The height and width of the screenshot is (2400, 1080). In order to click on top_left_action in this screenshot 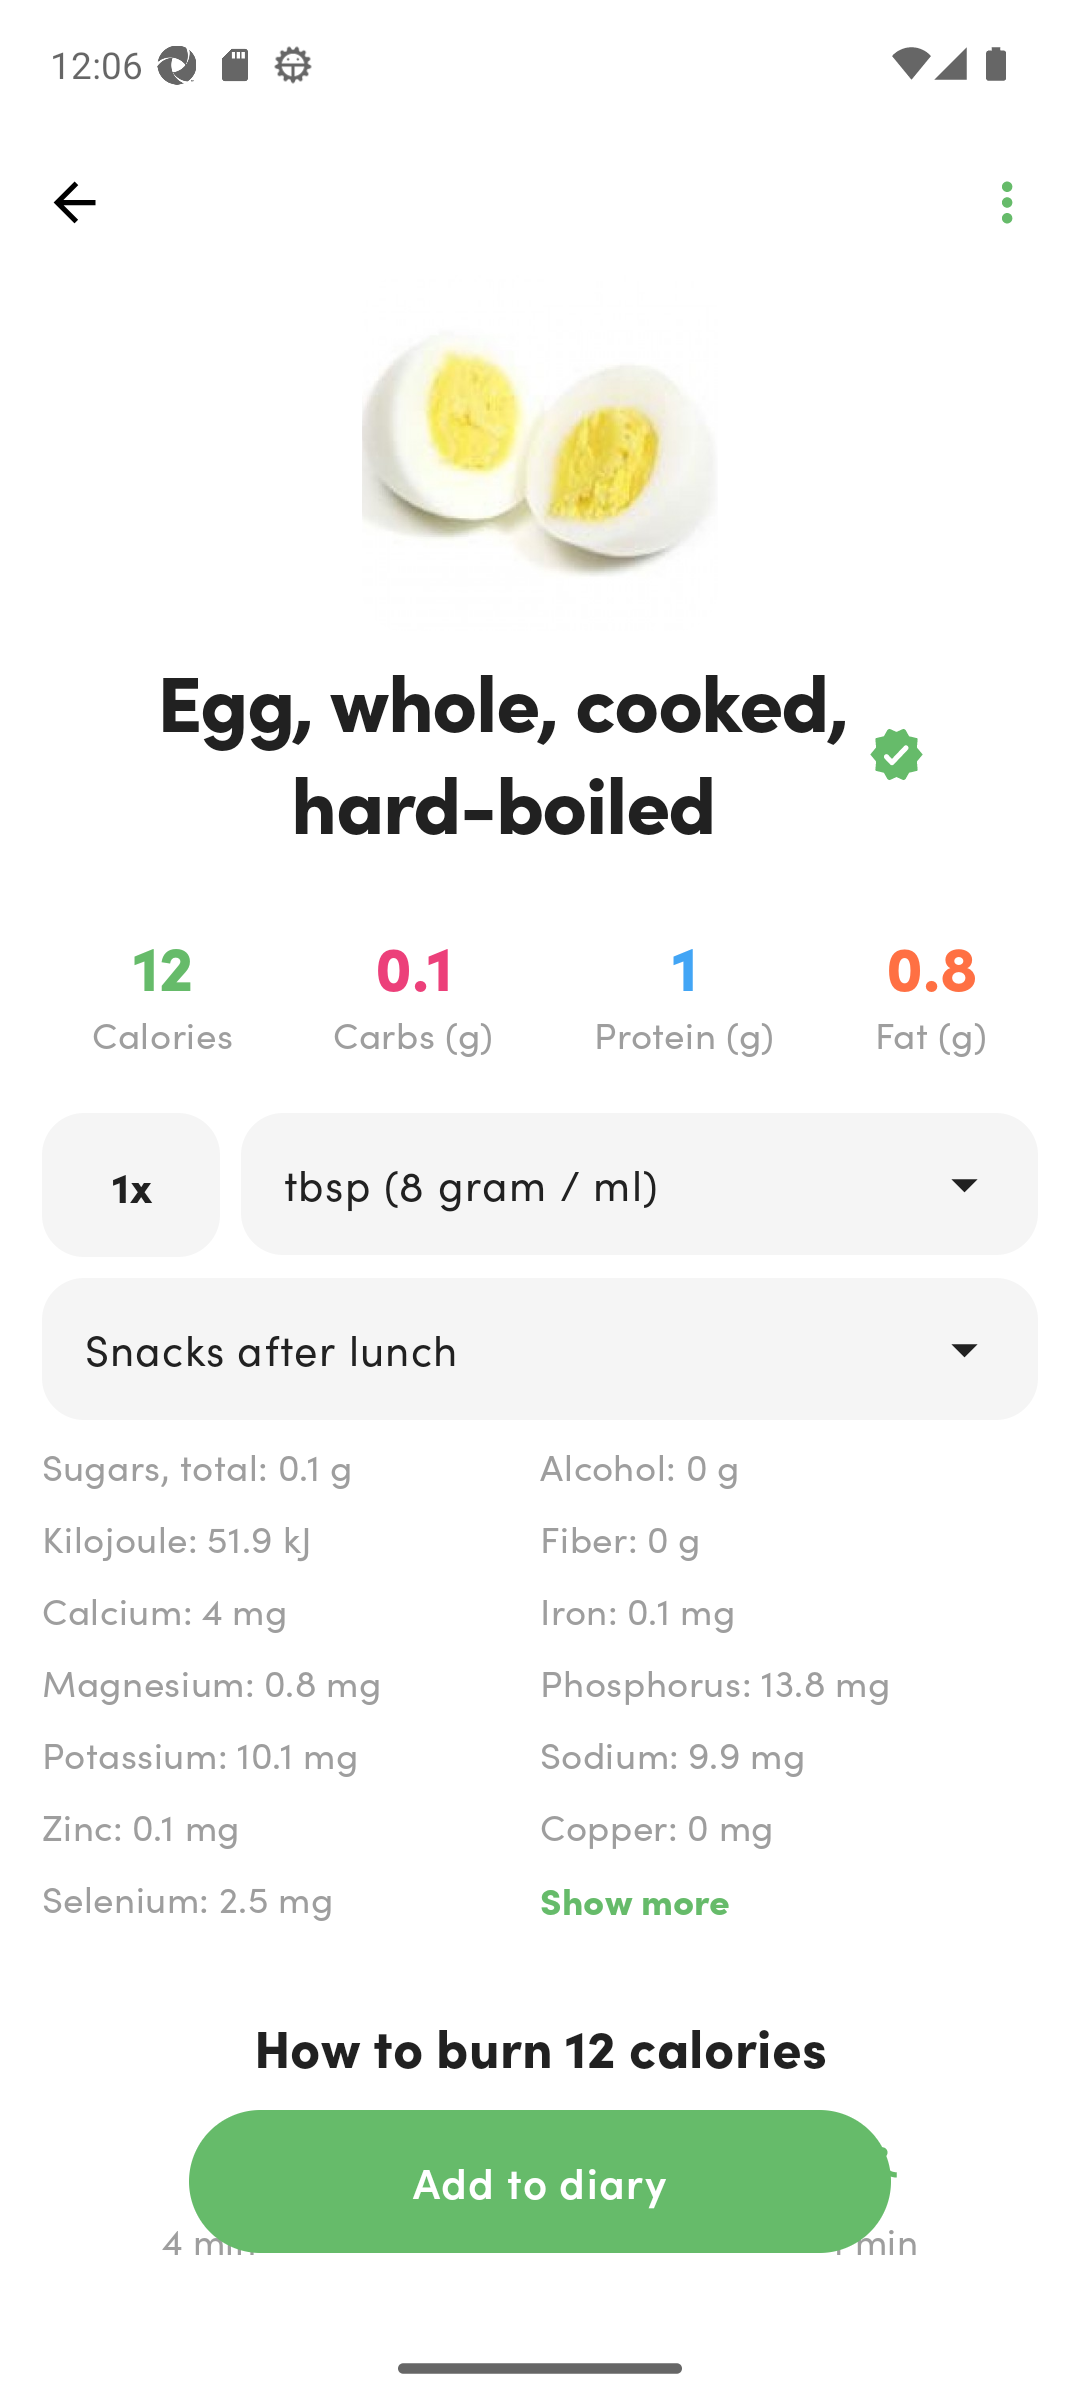, I will do `click(74, 202)`.